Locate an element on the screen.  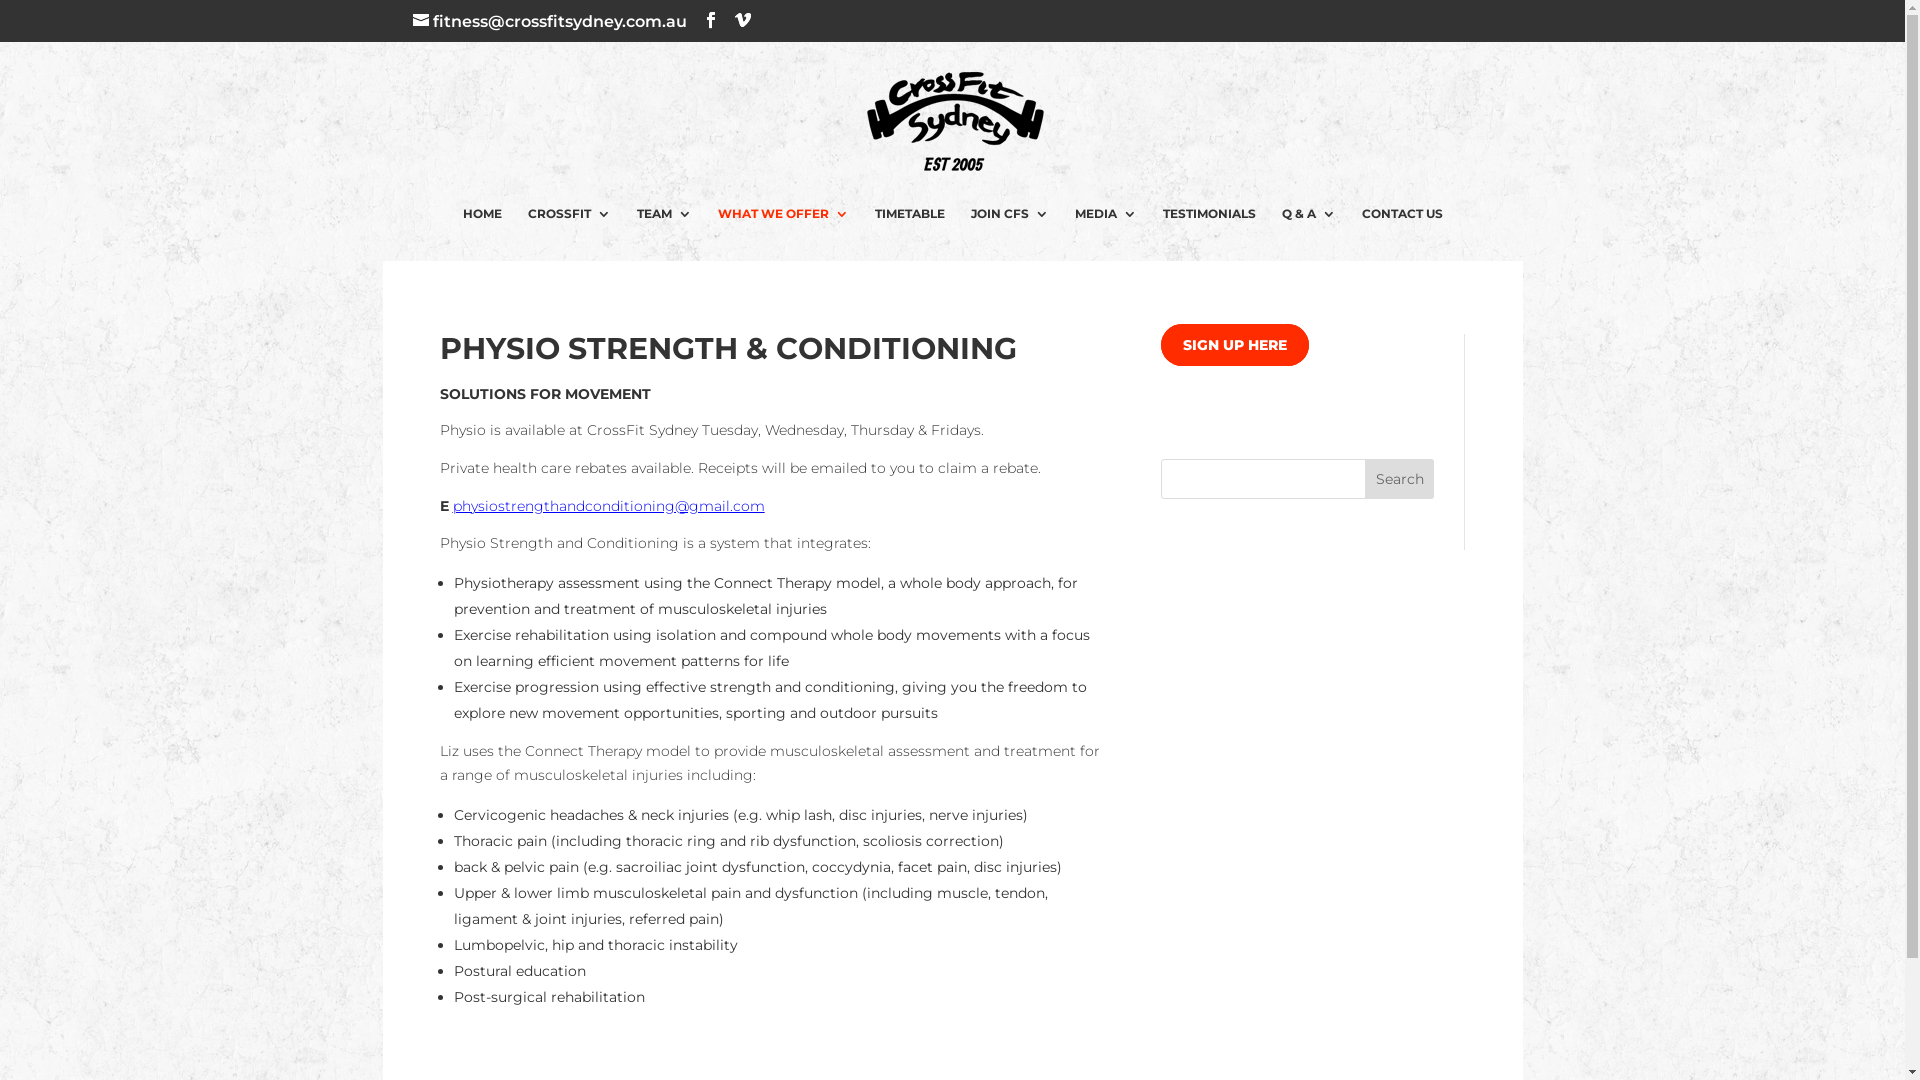
MEDIA is located at coordinates (1105, 220).